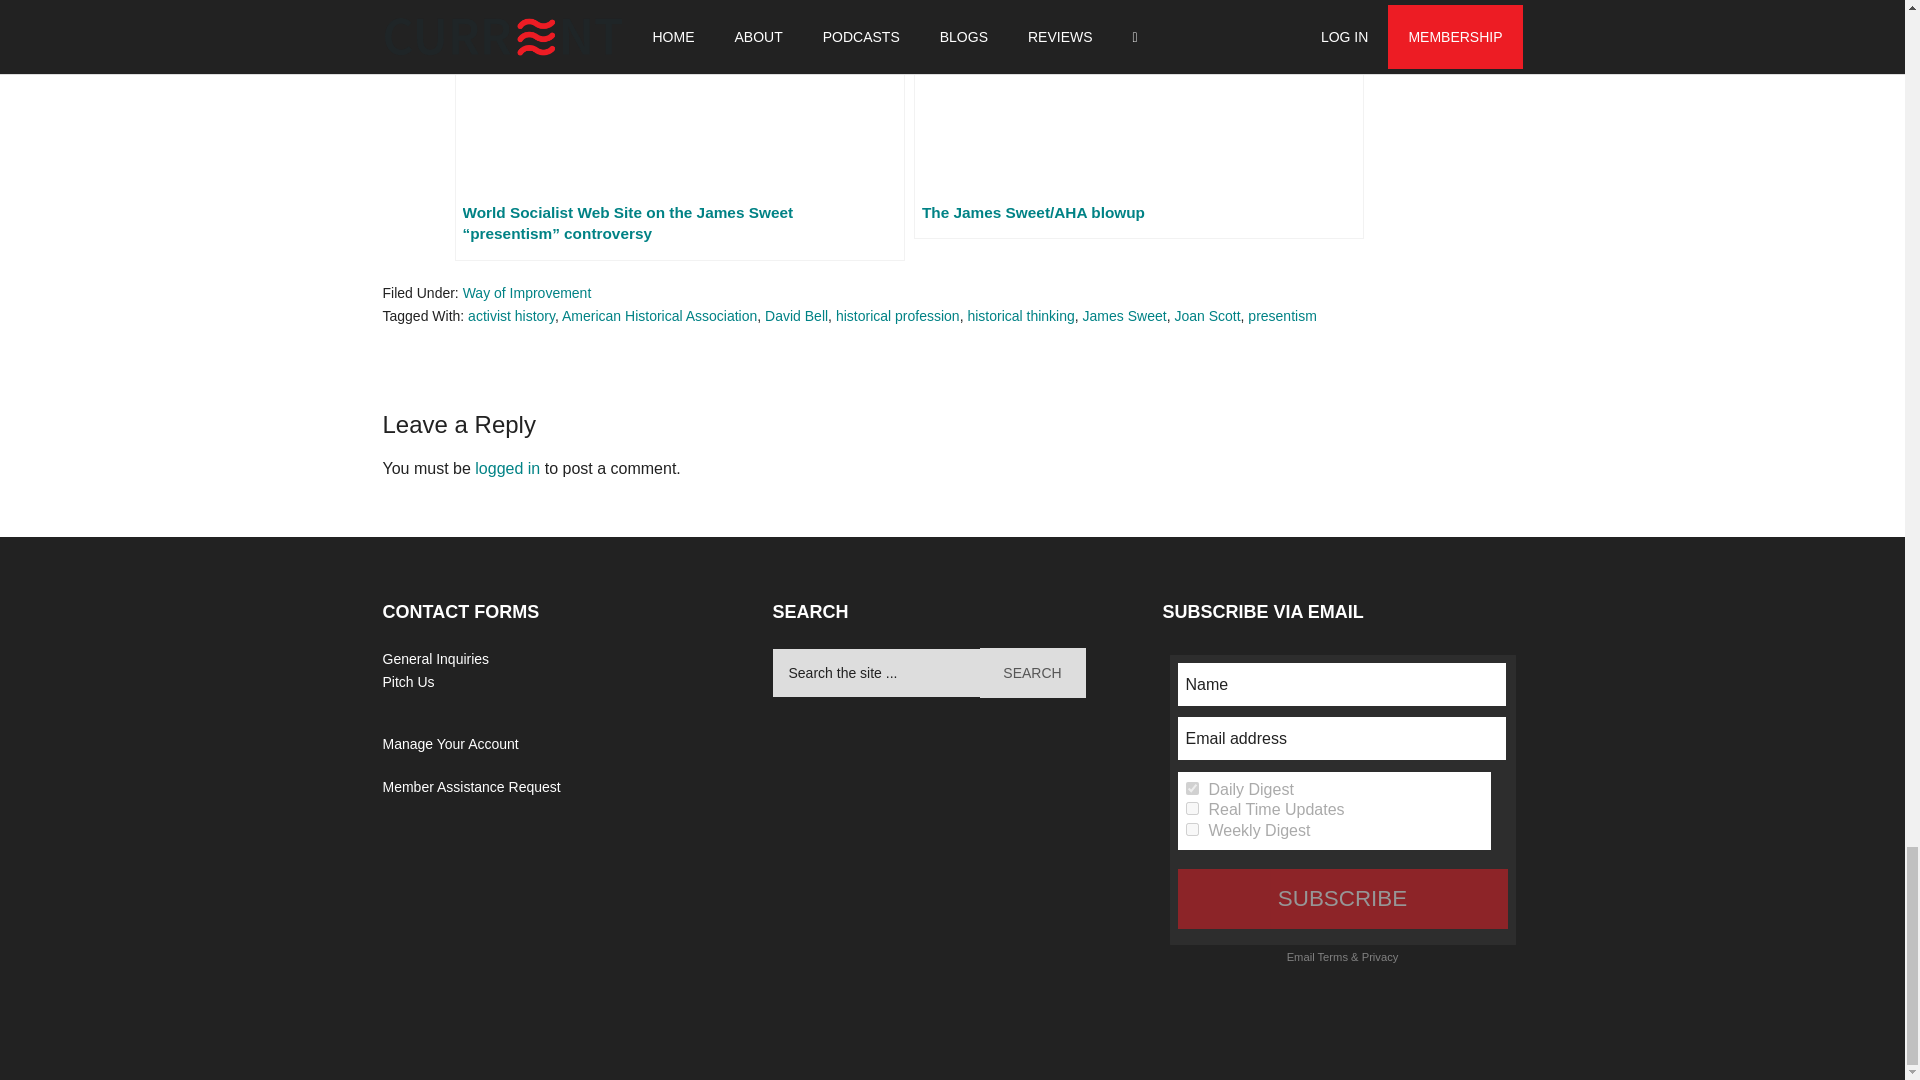  I want to click on Email address, so click(1342, 738).